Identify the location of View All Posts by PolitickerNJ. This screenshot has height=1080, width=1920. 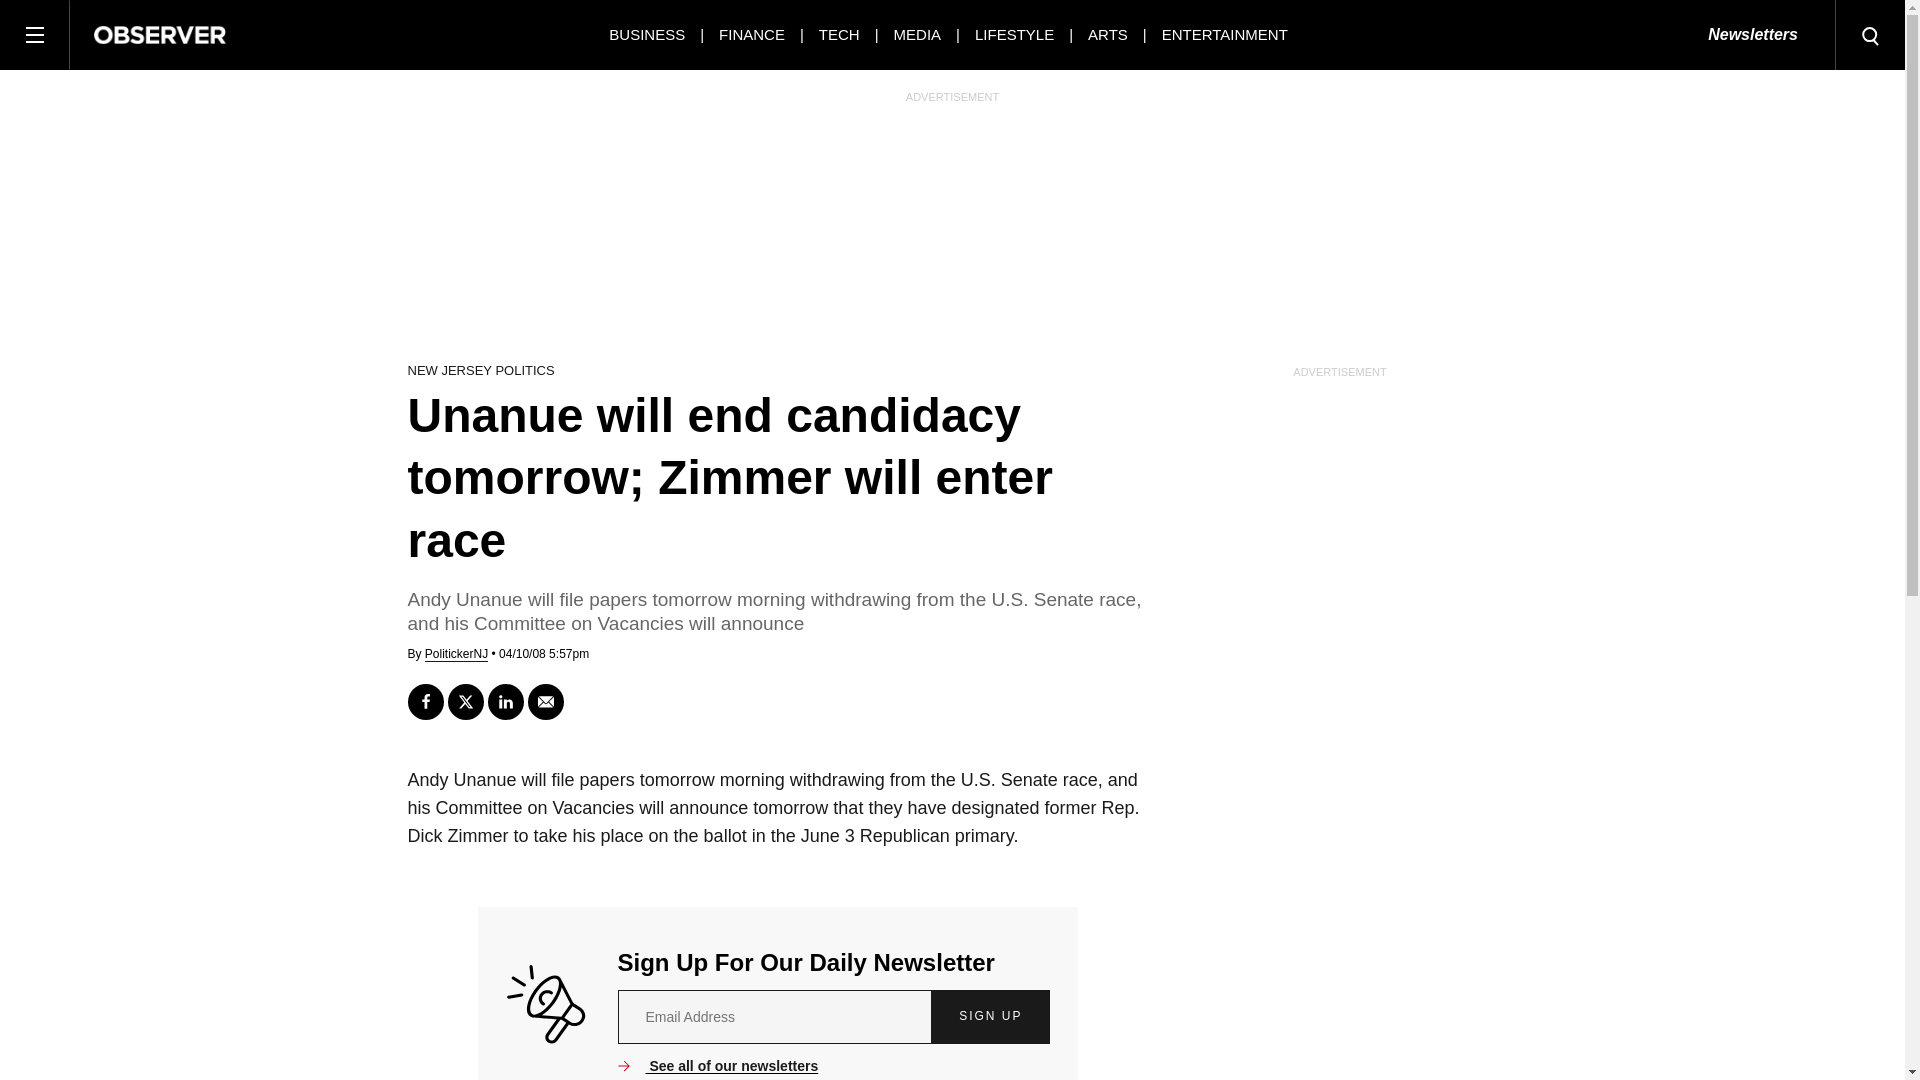
(456, 654).